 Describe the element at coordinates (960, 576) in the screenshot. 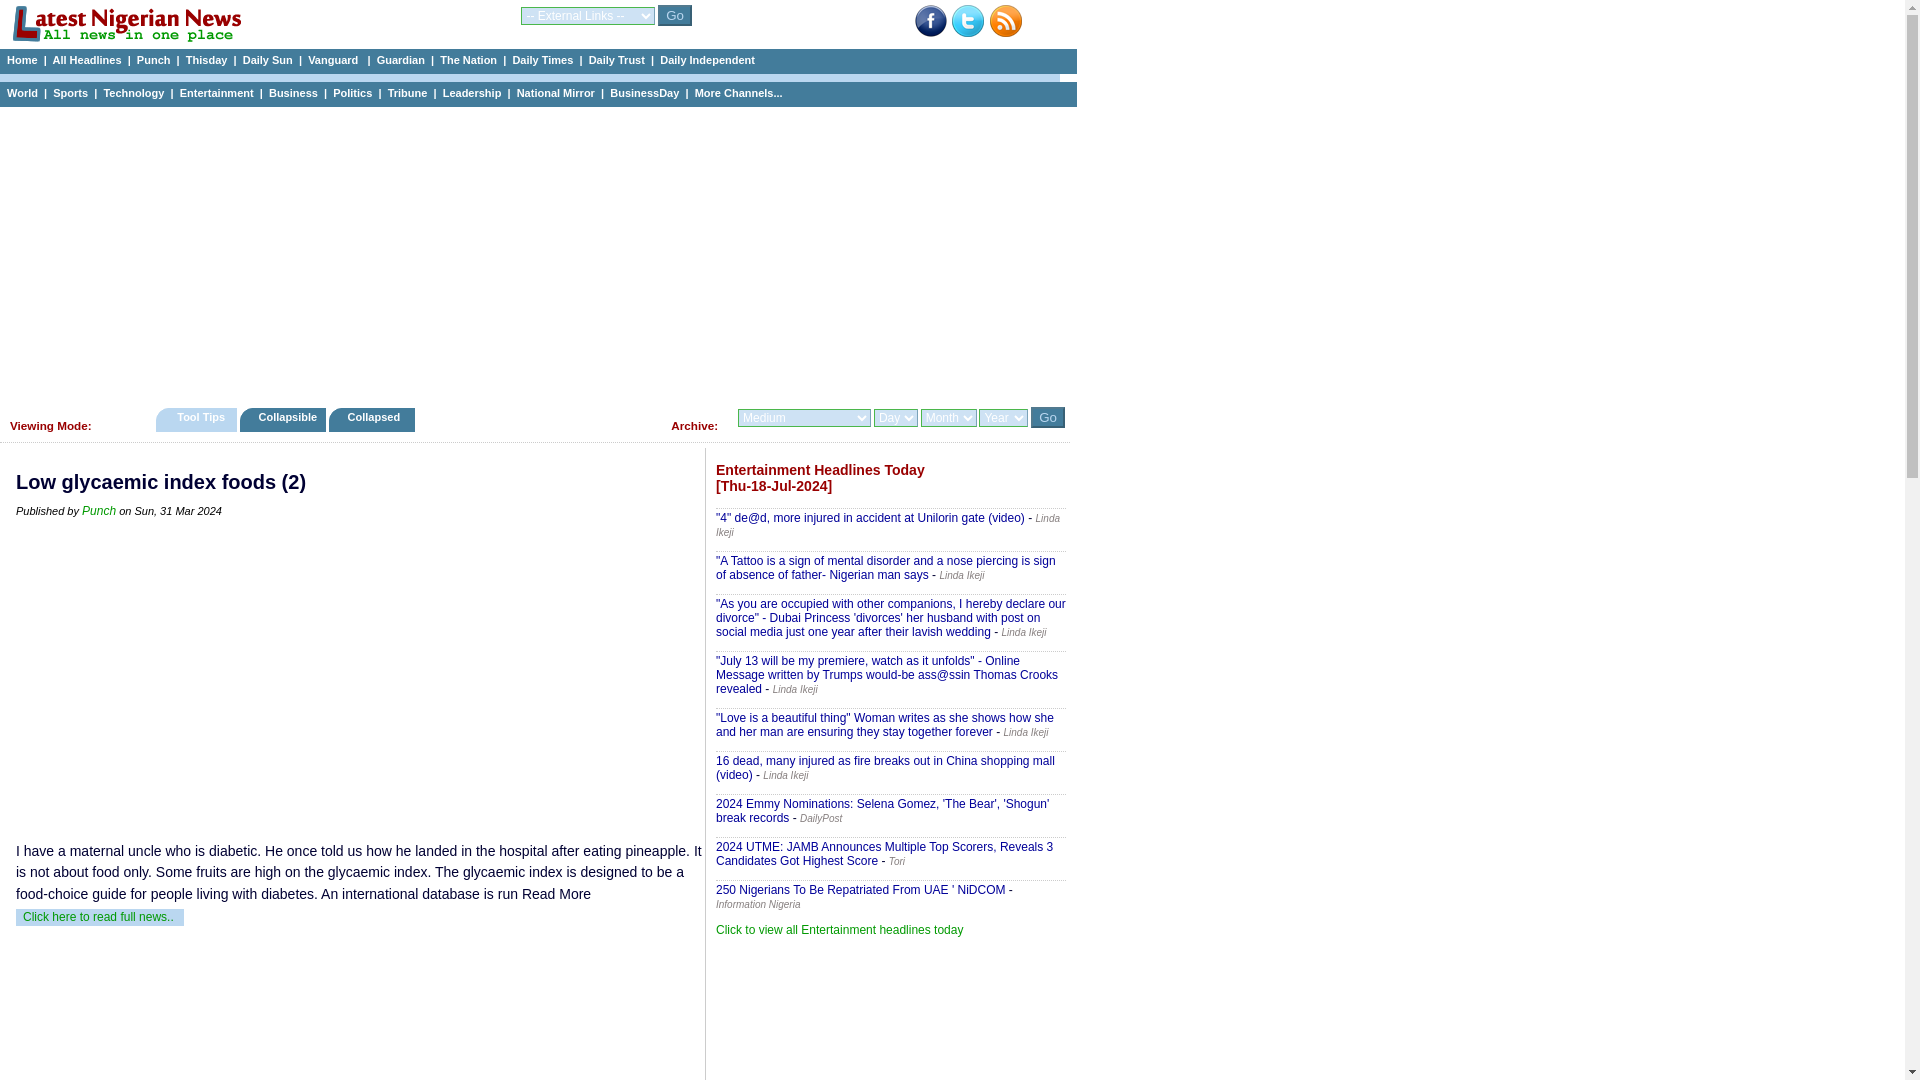

I see `Linda Ikeji` at that location.